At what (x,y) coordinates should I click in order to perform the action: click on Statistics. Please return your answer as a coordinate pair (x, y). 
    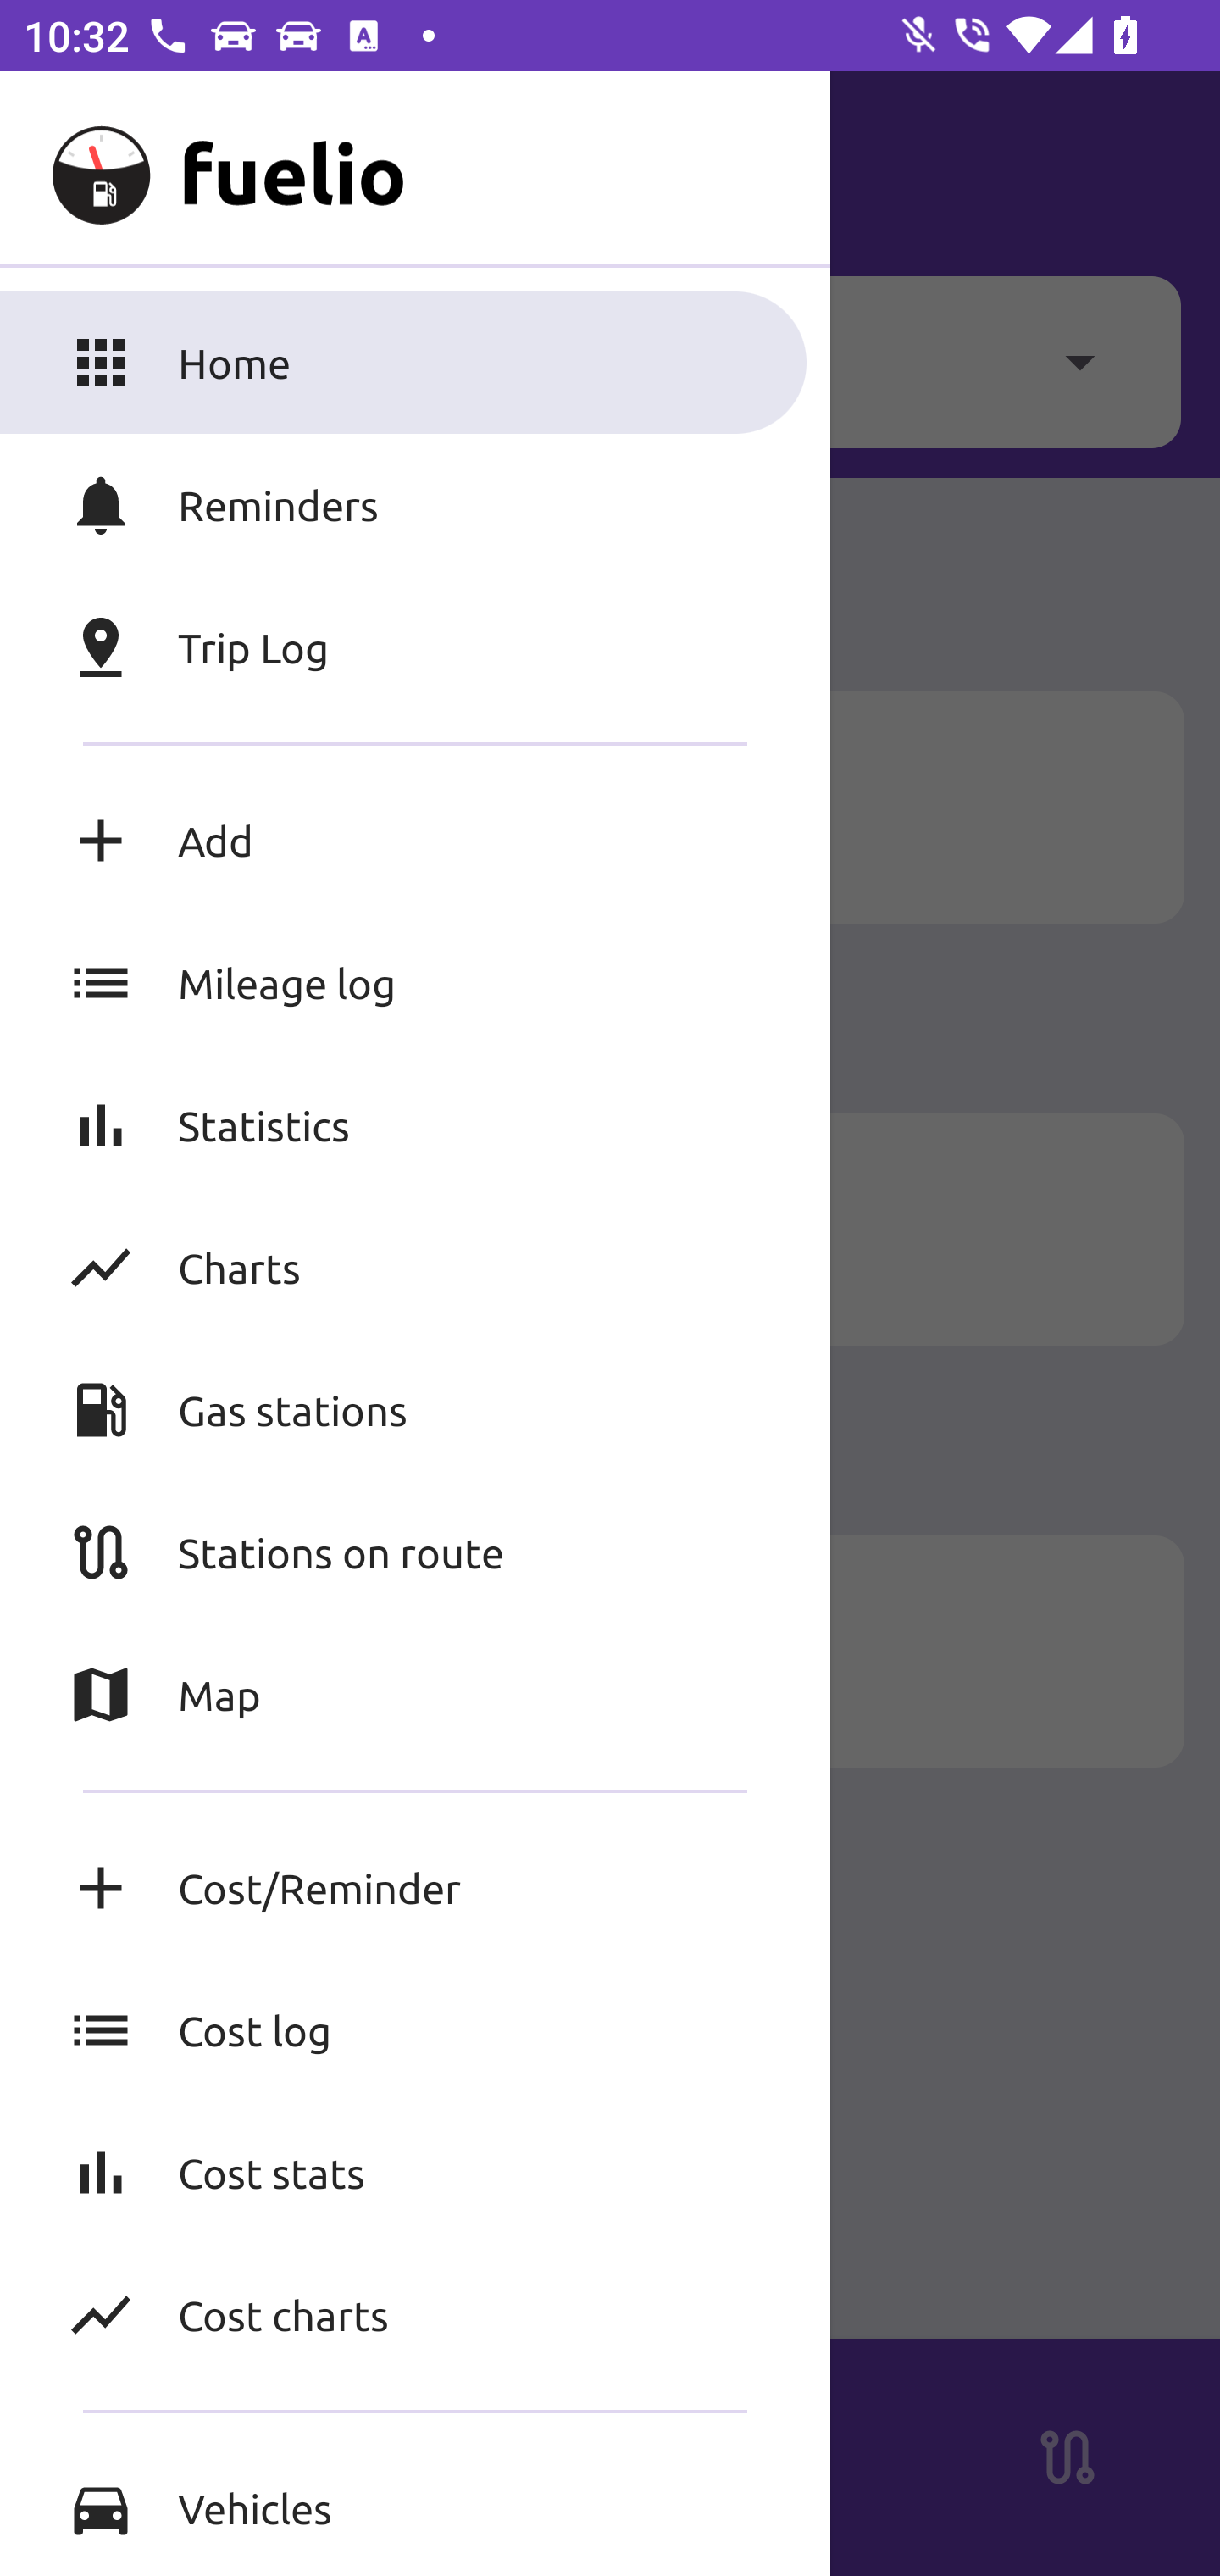
    Looking at the image, I should click on (415, 1124).